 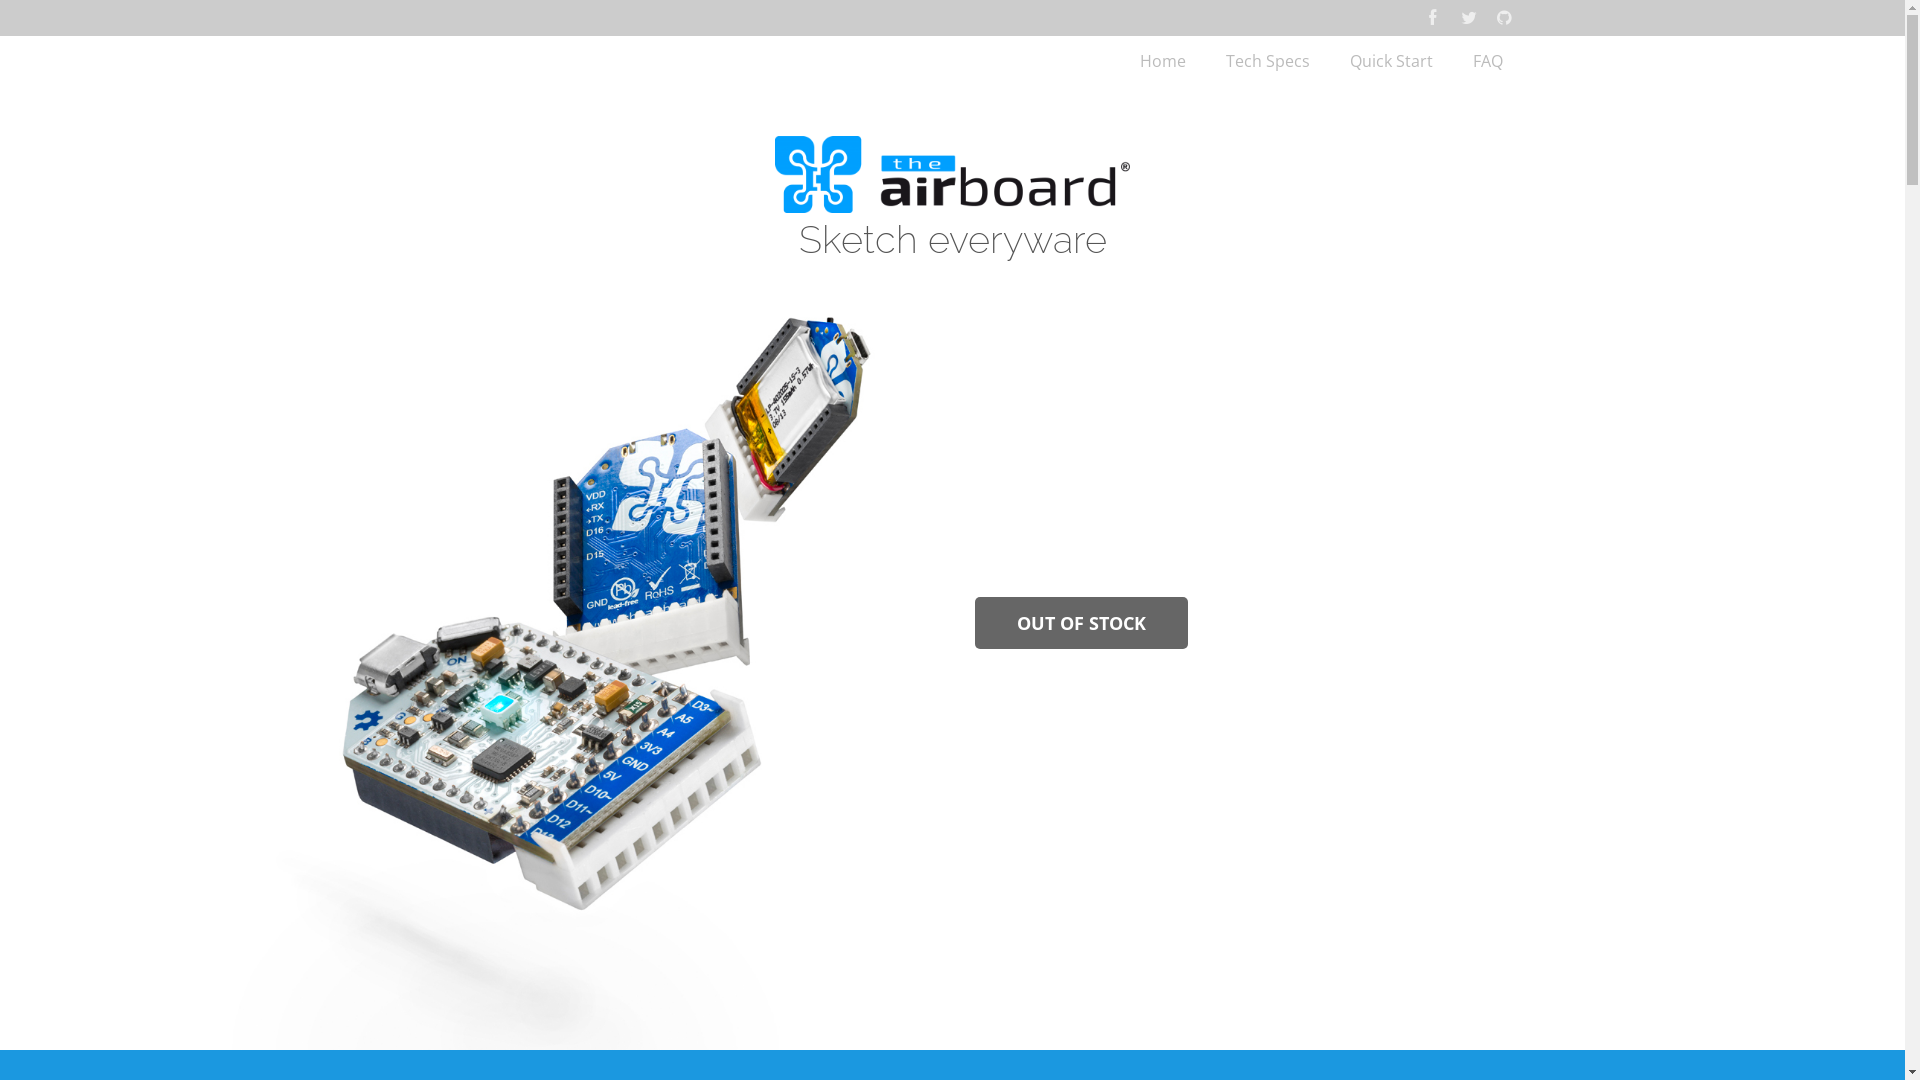 I want to click on Tech Specs, so click(x=1268, y=61).